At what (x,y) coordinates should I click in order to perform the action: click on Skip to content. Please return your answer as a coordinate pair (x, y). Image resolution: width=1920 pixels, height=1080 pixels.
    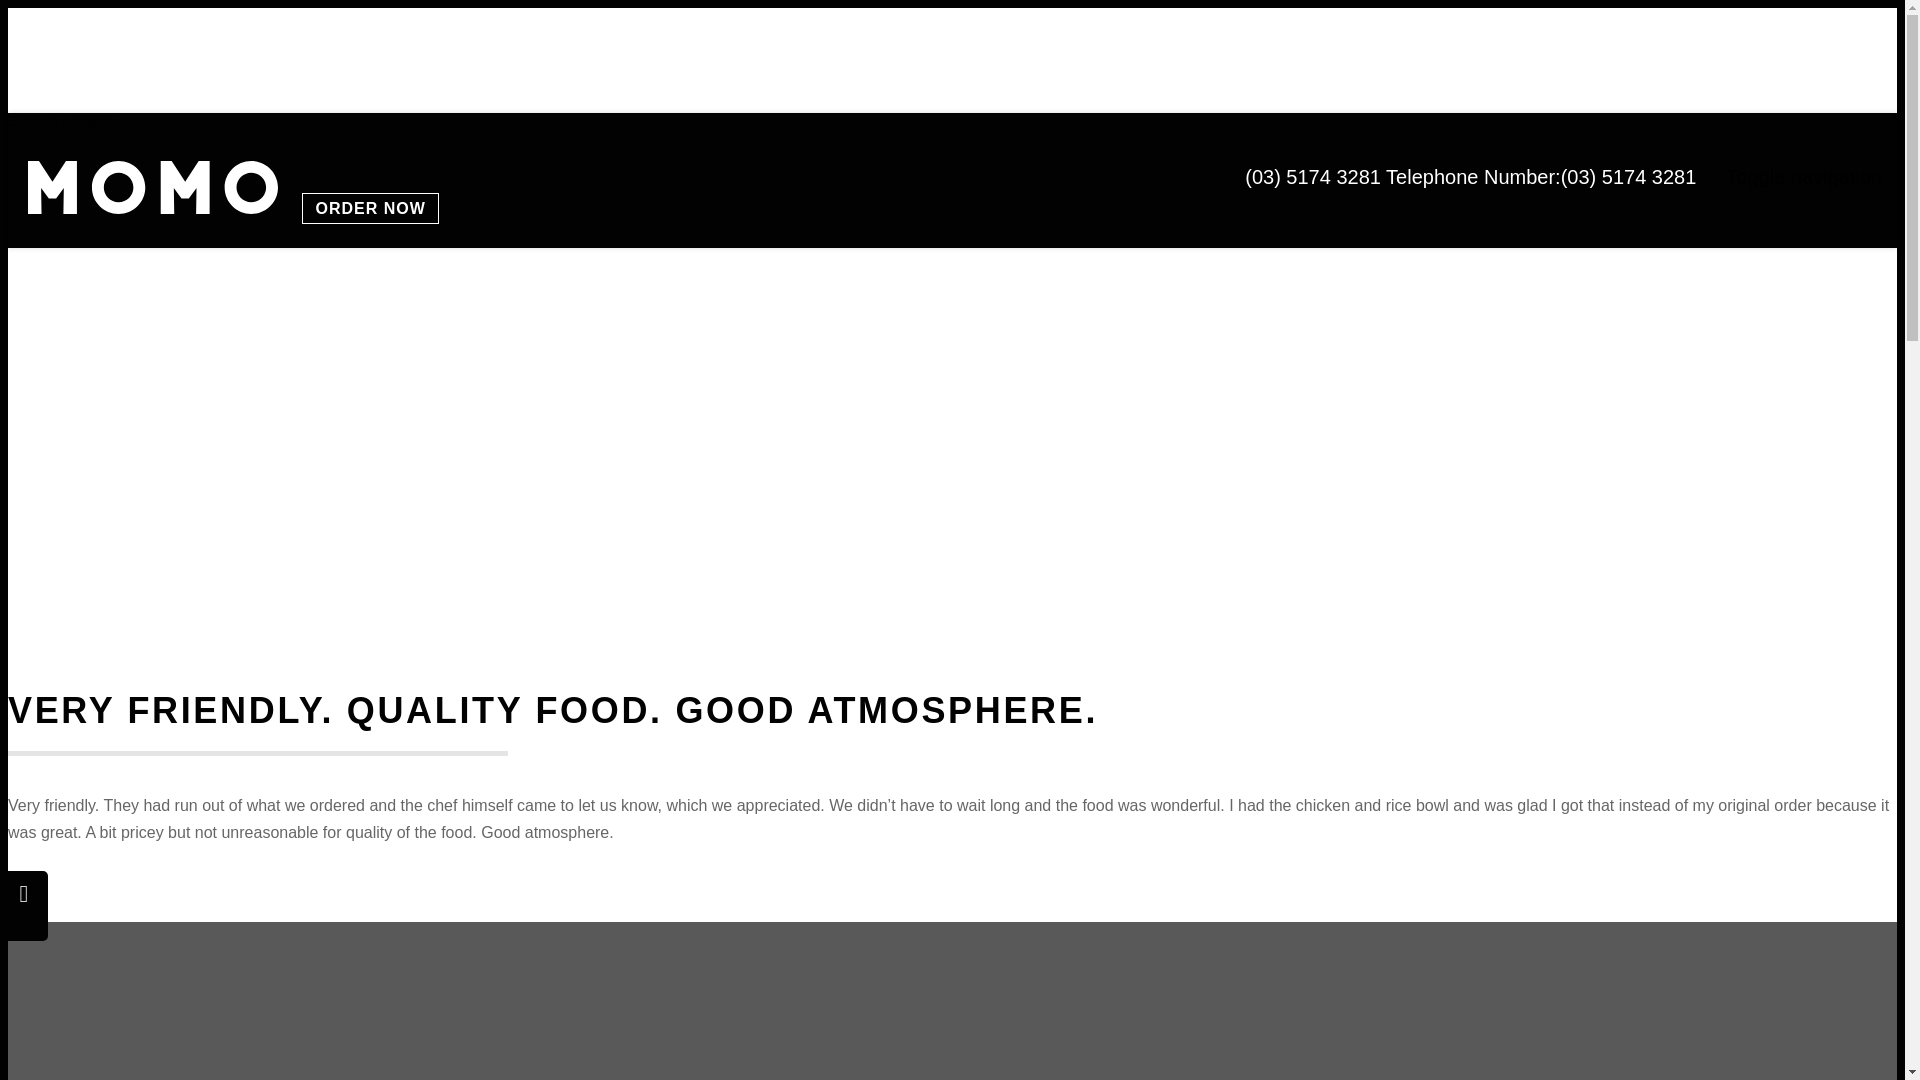
    Looking at the image, I should click on (61, 122).